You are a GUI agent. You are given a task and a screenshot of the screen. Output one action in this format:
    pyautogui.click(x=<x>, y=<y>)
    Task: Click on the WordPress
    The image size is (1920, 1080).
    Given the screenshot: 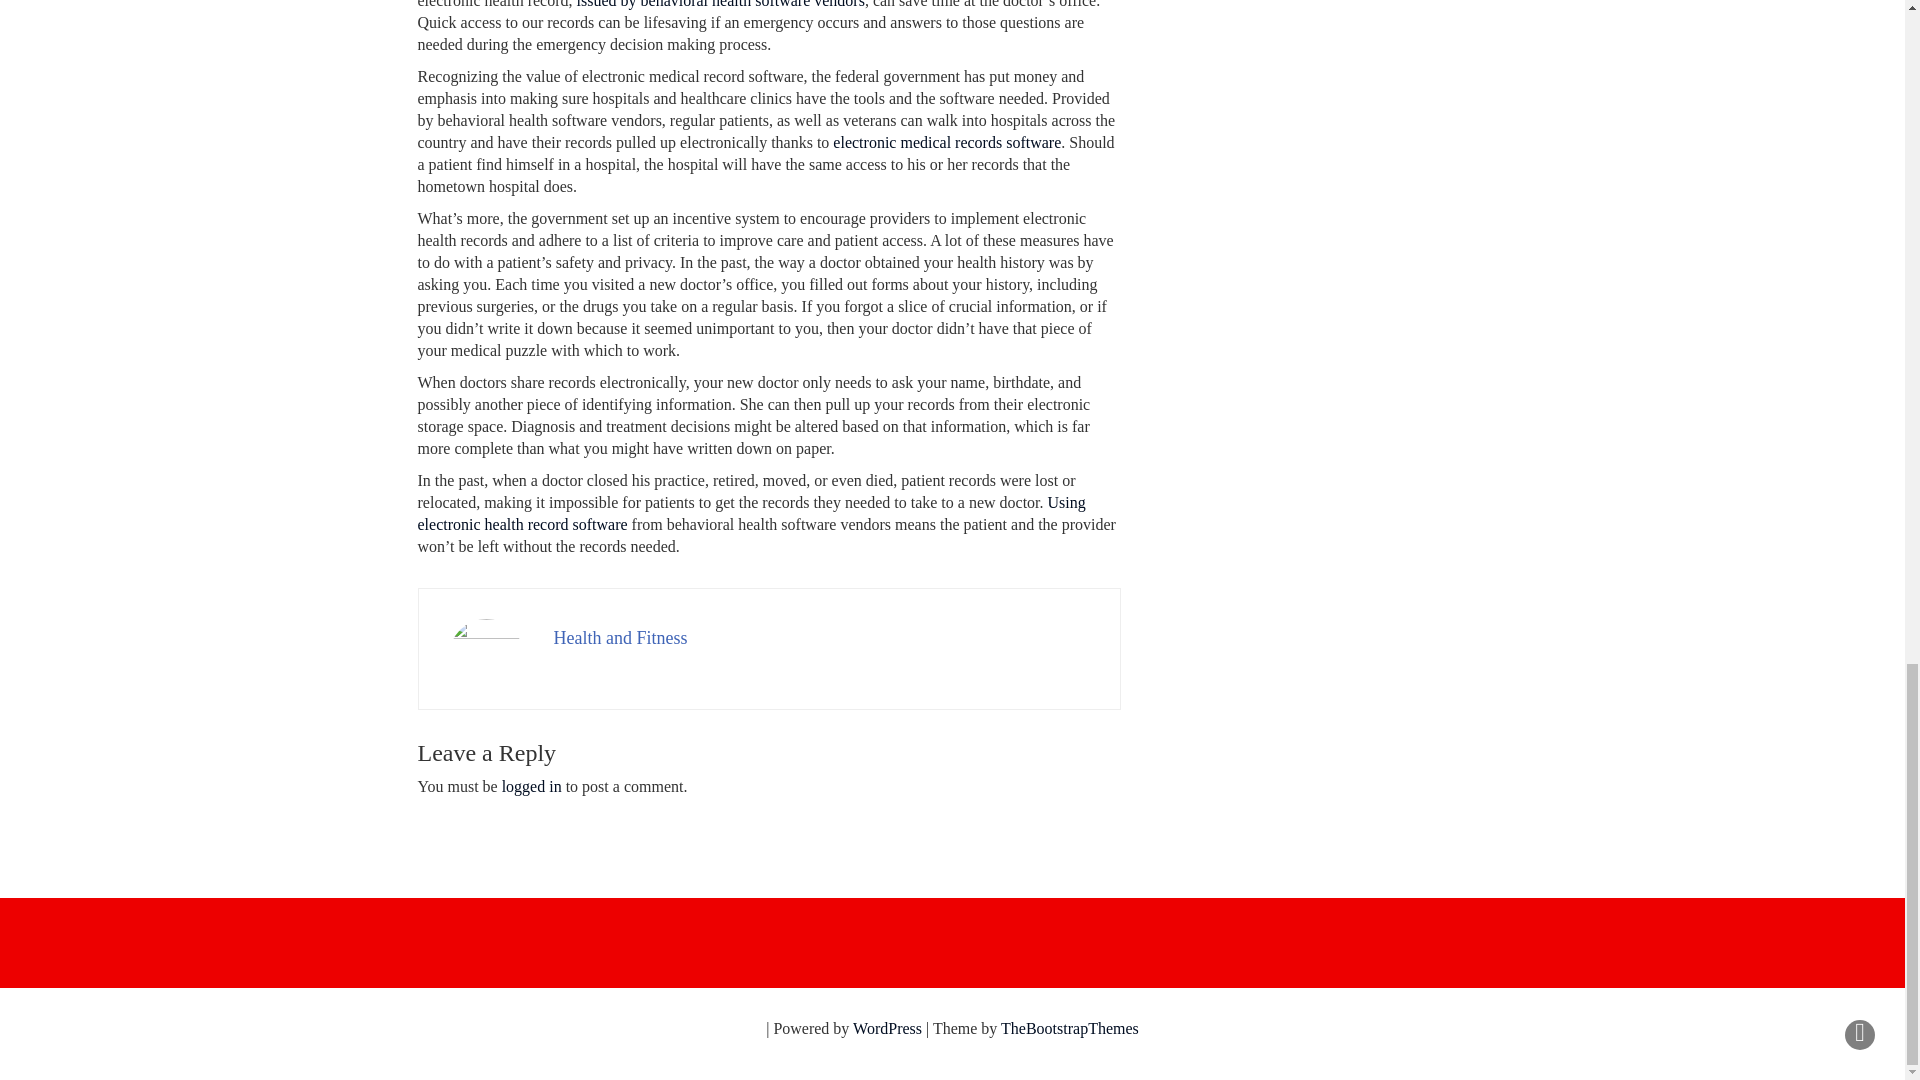 What is the action you would take?
    pyautogui.click(x=886, y=1028)
    